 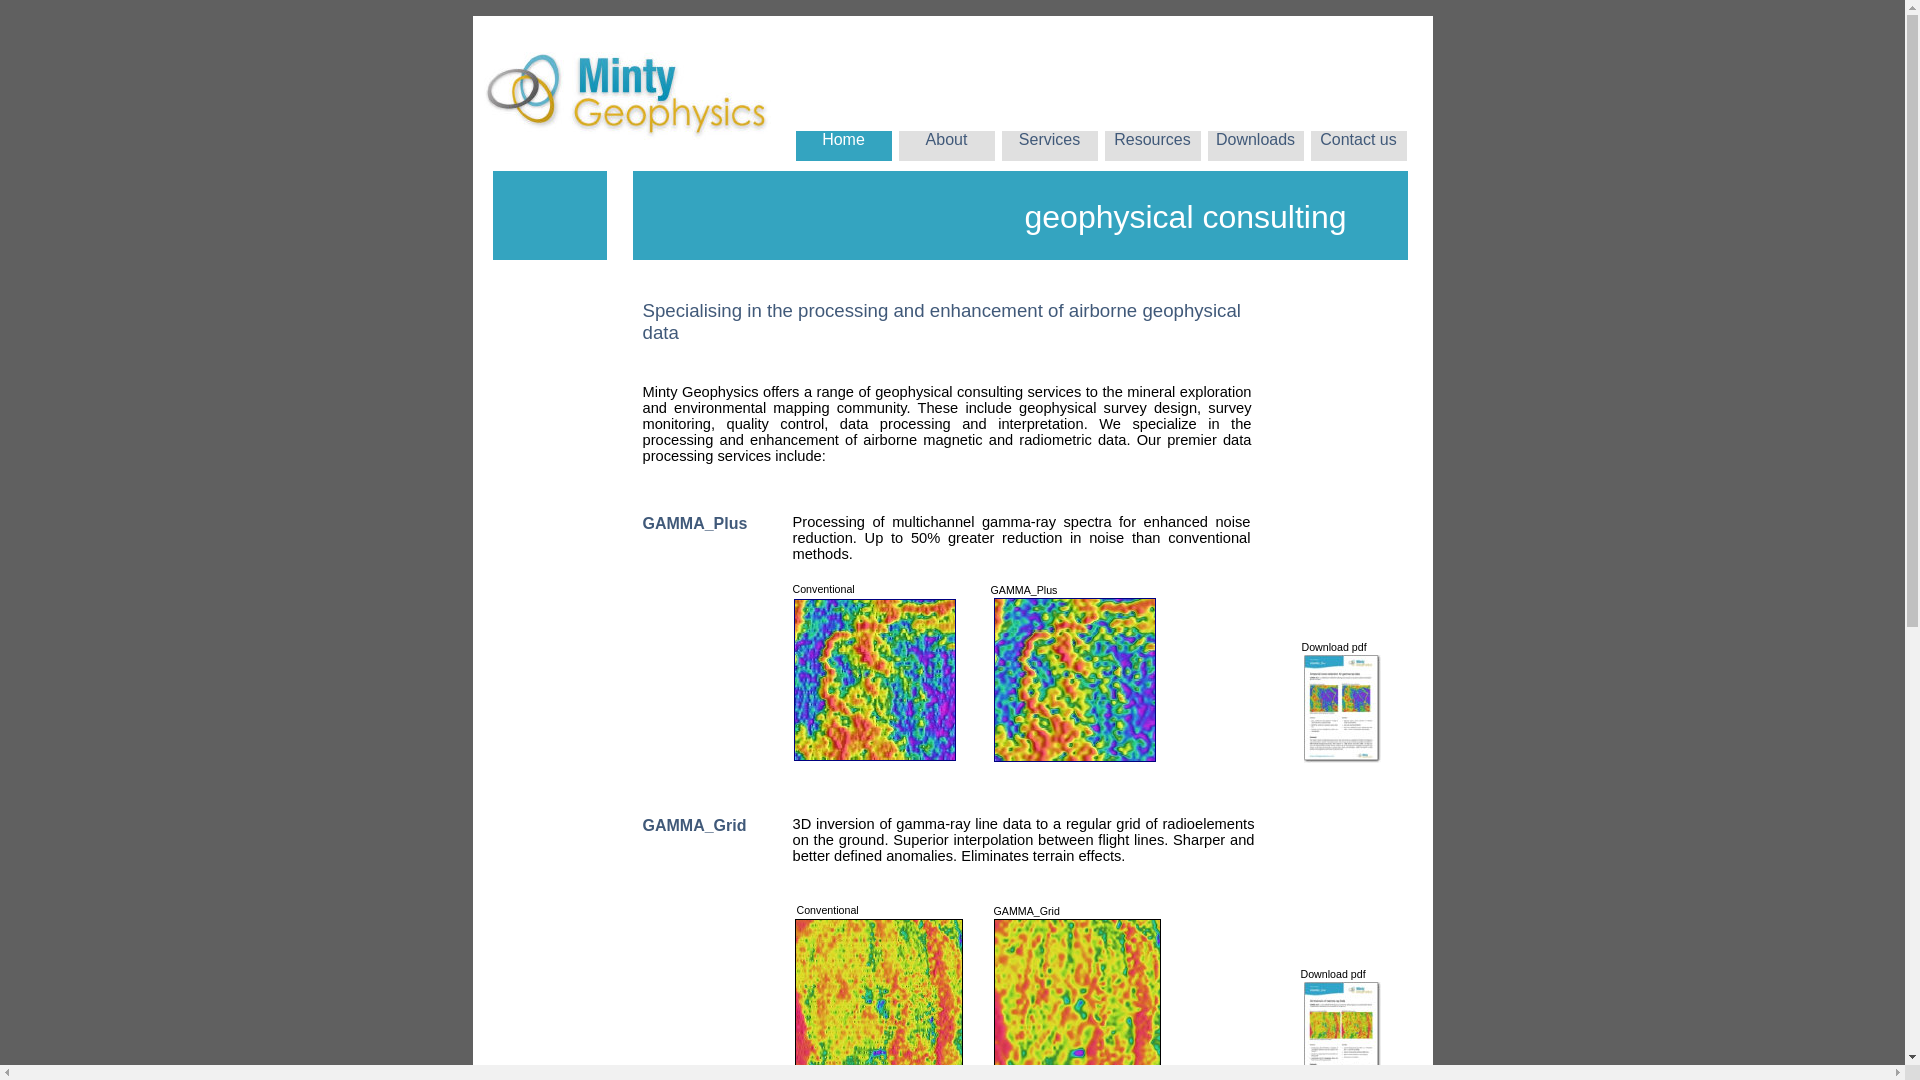 I want to click on Services, so click(x=1050, y=140).